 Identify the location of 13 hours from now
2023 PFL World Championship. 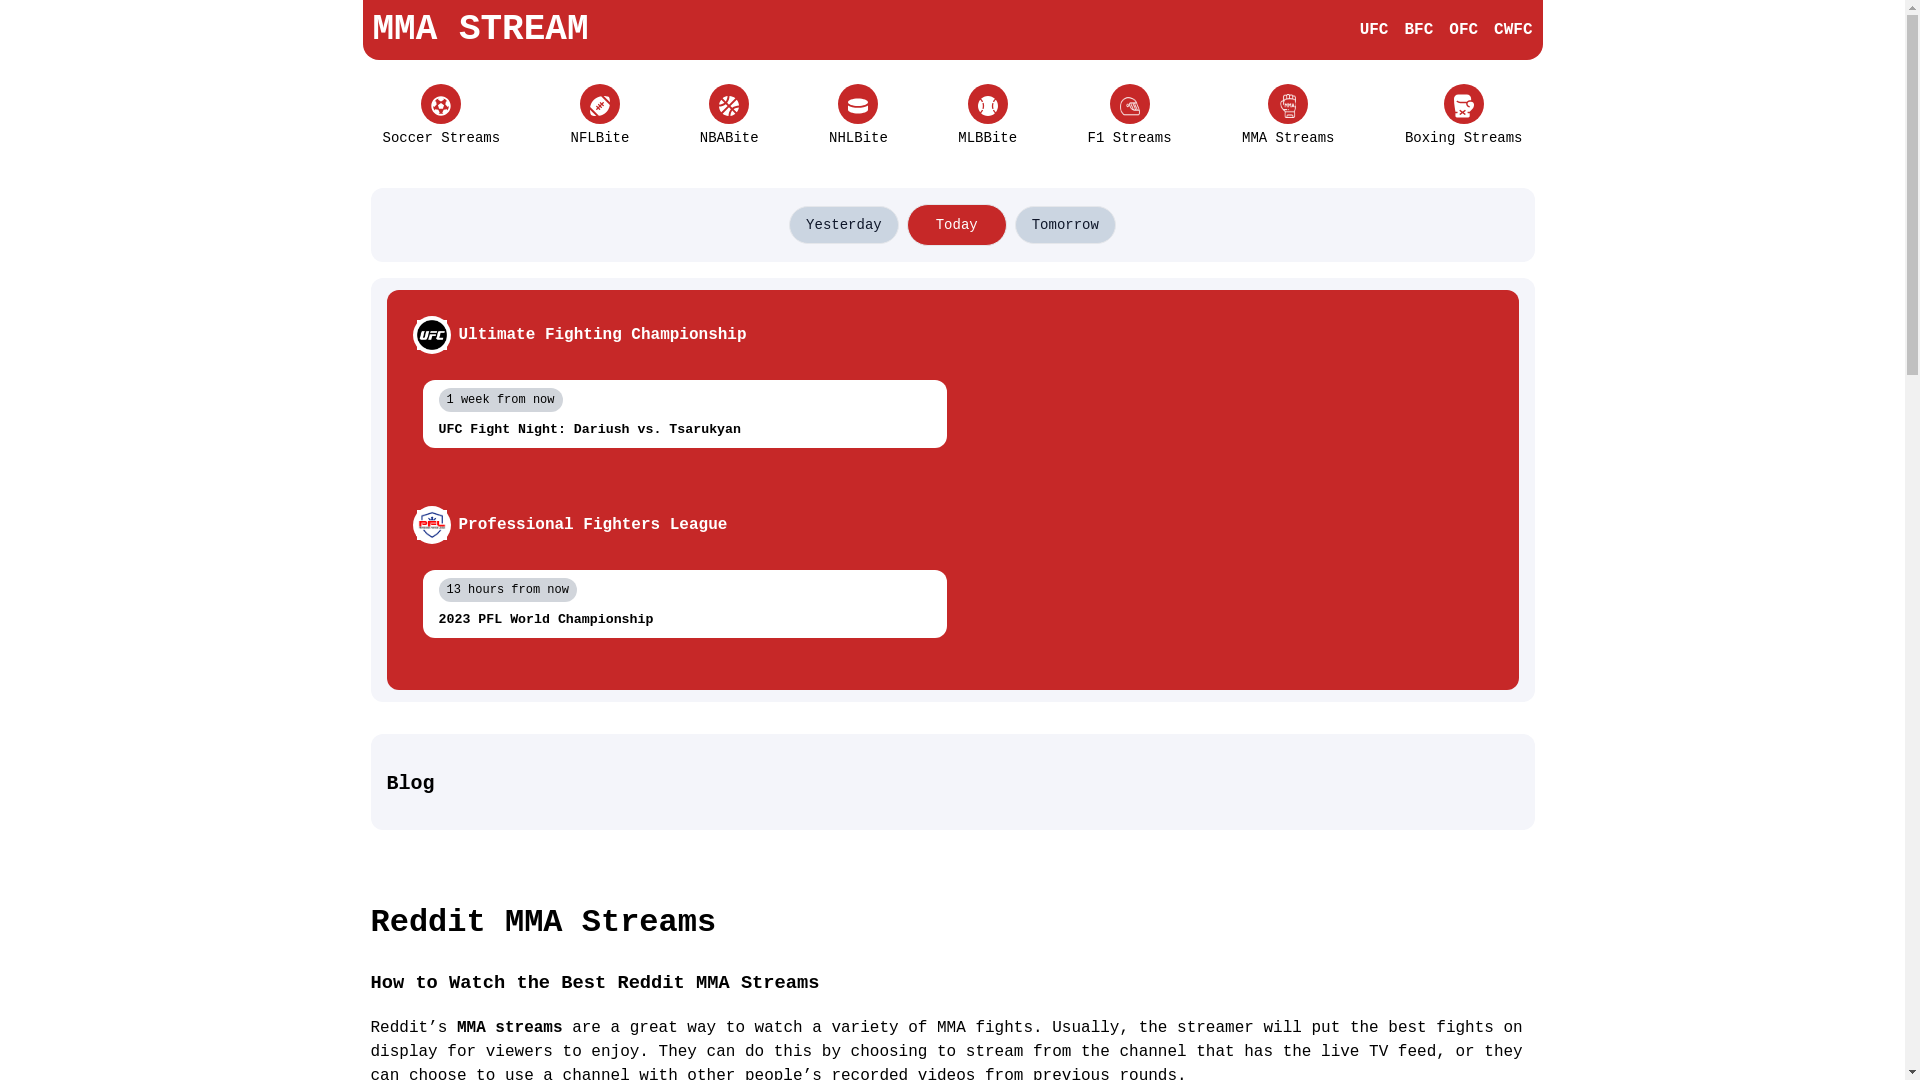
(684, 604).